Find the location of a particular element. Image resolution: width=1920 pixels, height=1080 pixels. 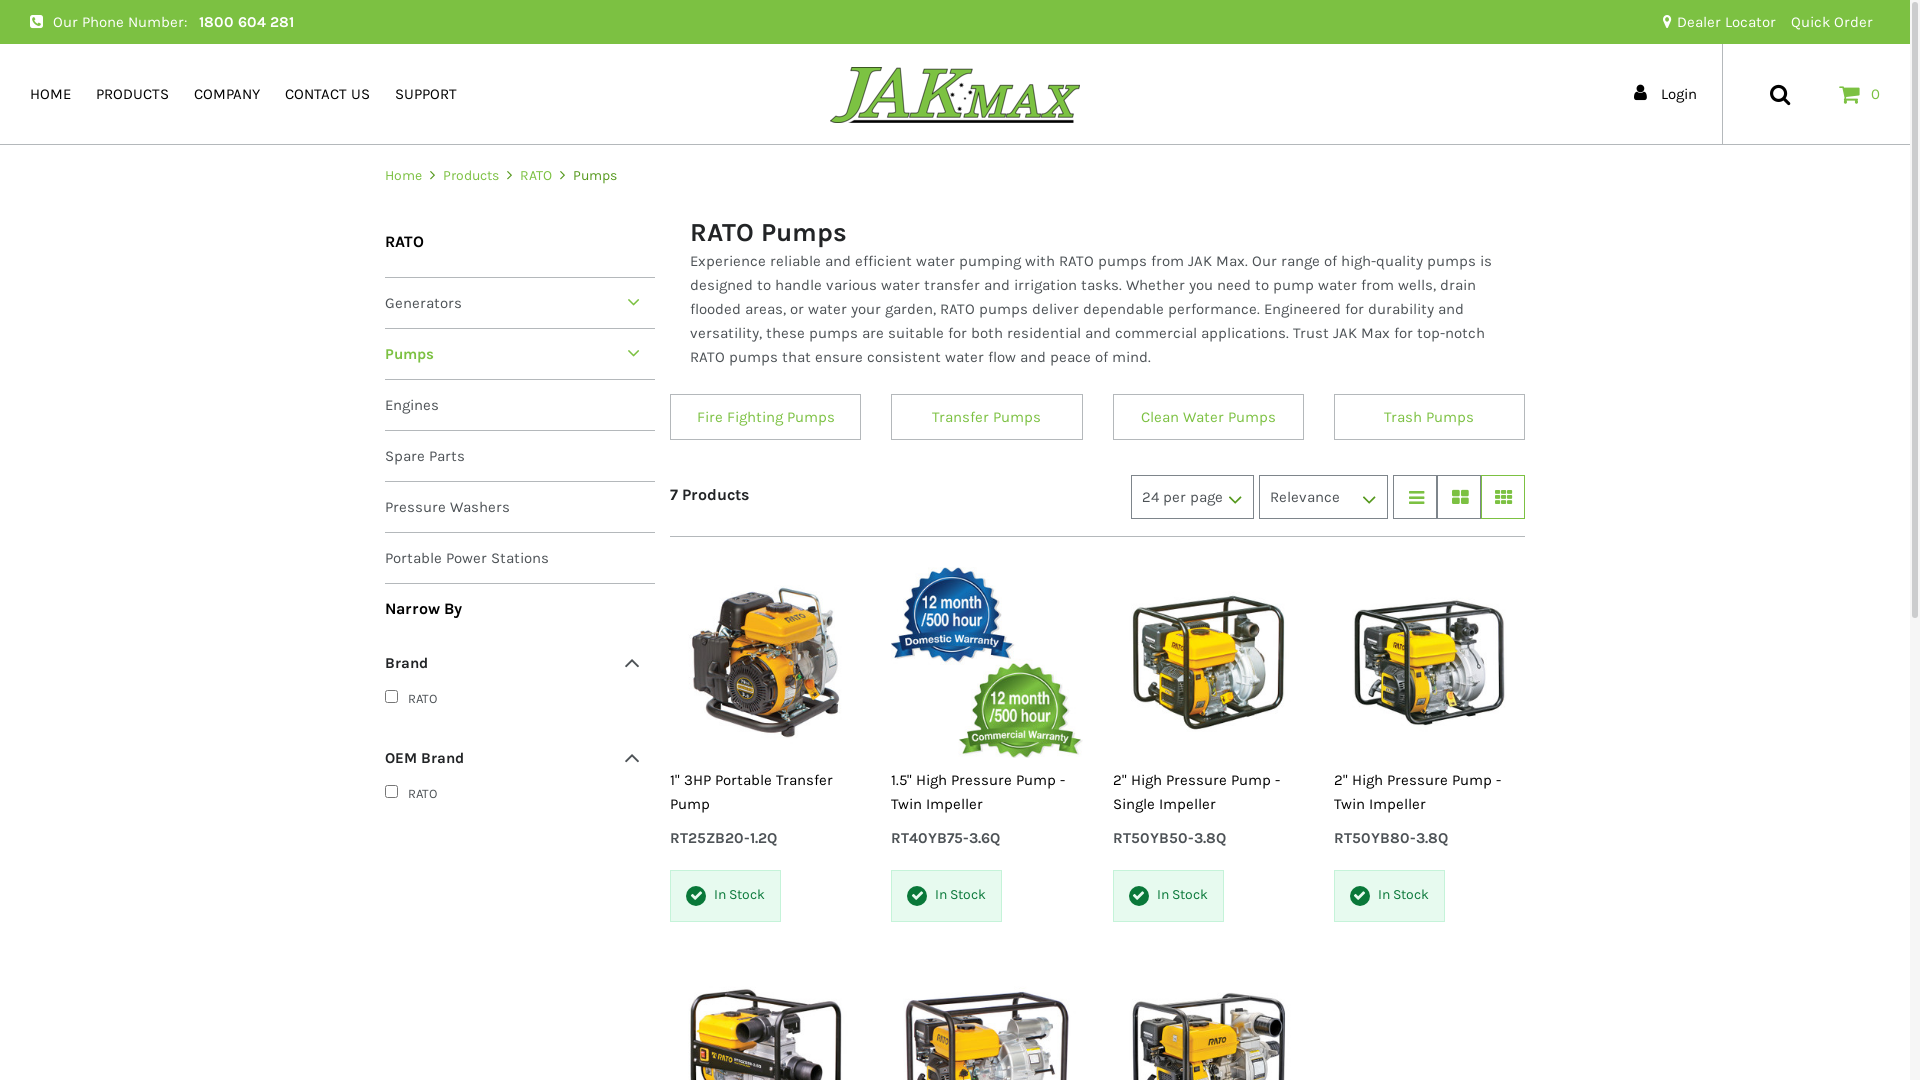

Transfer Pumps is located at coordinates (986, 417).